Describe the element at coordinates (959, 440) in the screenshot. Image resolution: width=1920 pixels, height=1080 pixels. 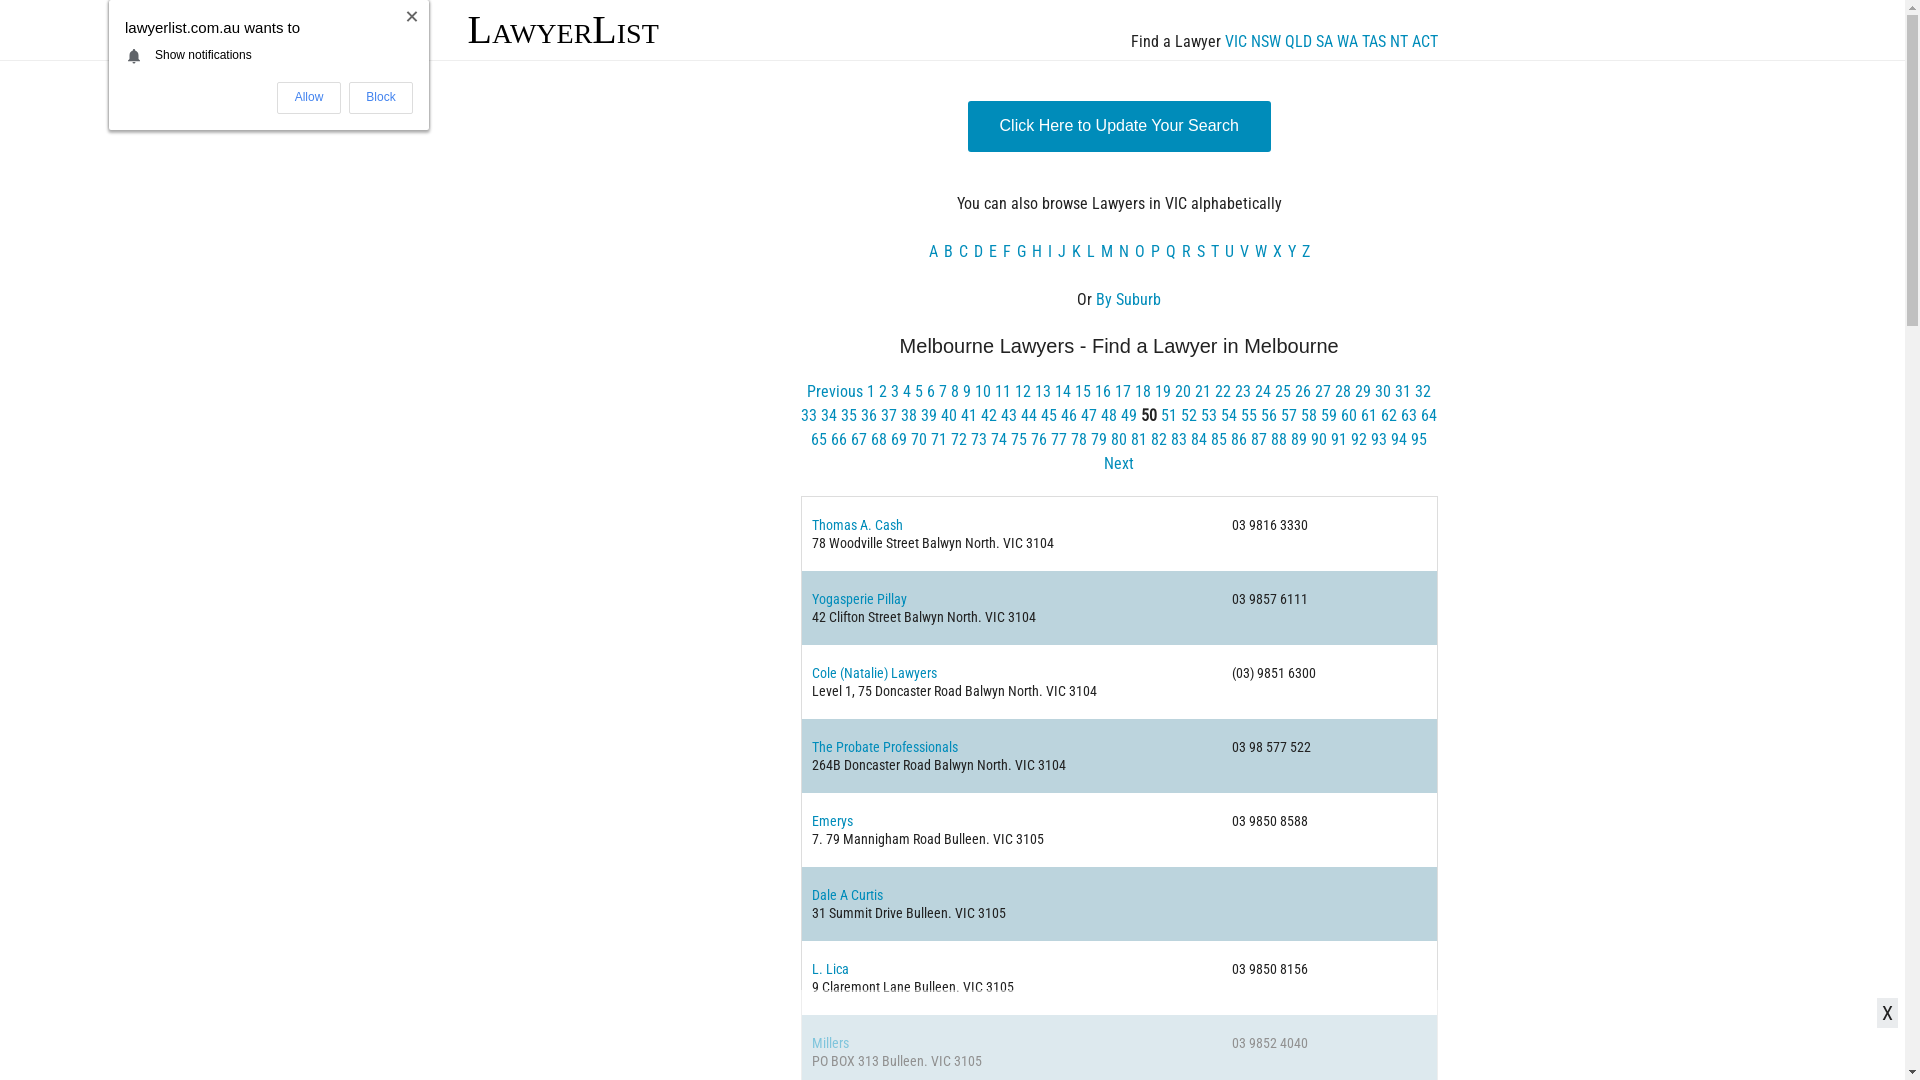
I see `72` at that location.